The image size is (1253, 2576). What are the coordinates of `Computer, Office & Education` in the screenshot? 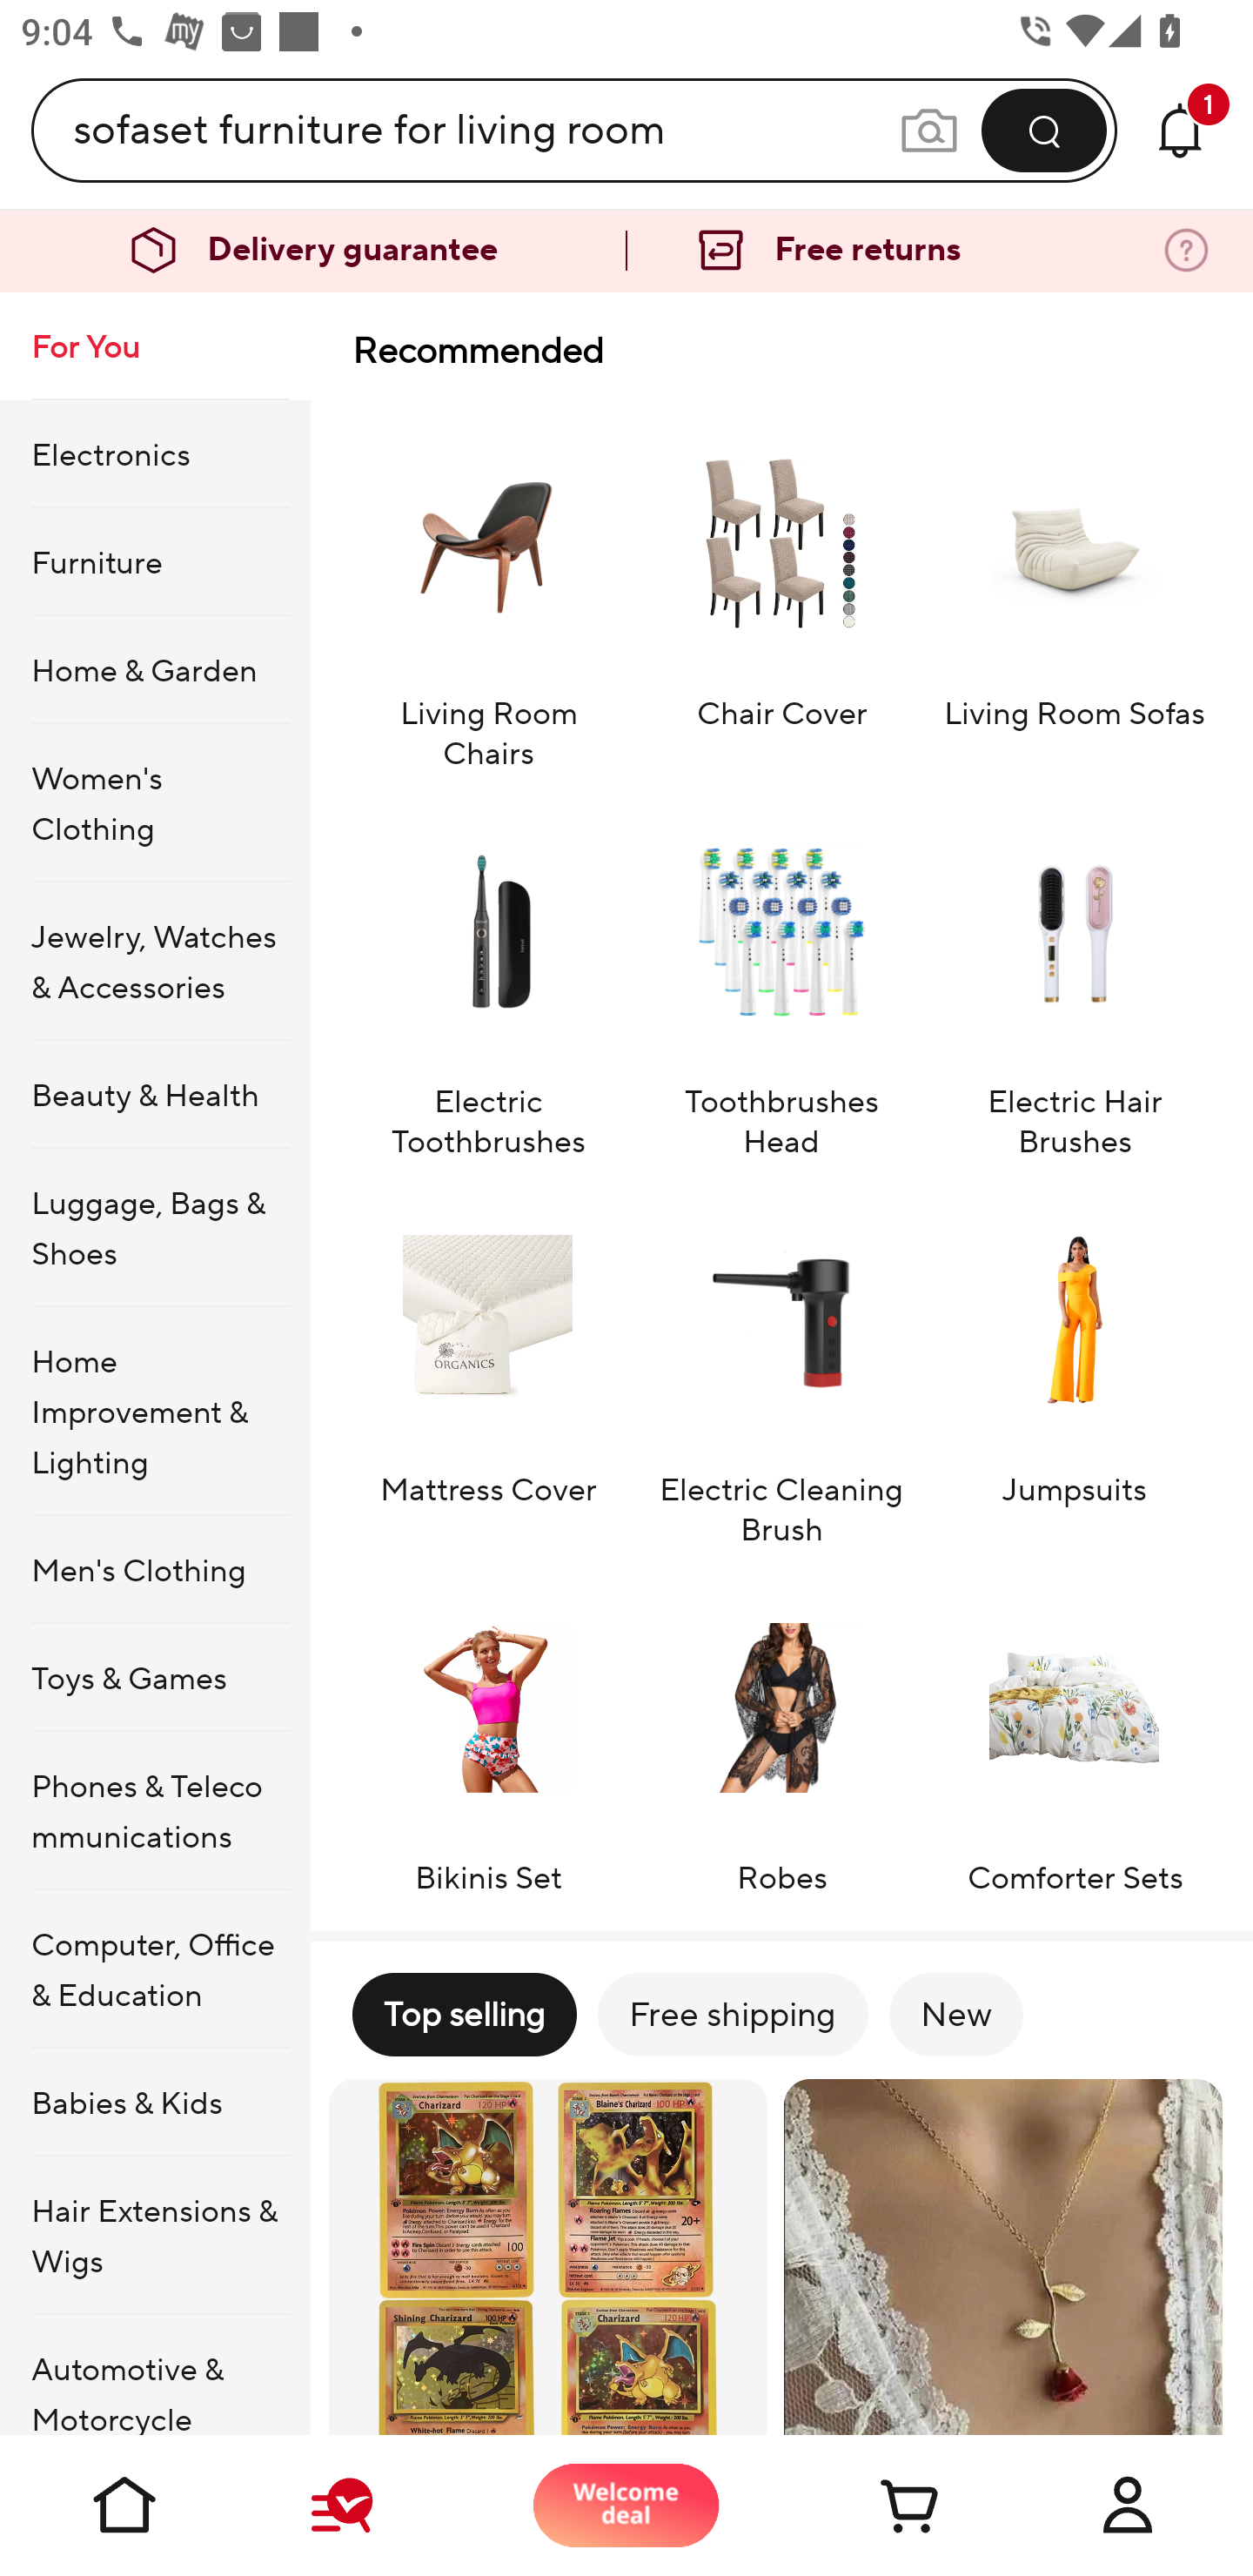 It's located at (155, 1969).